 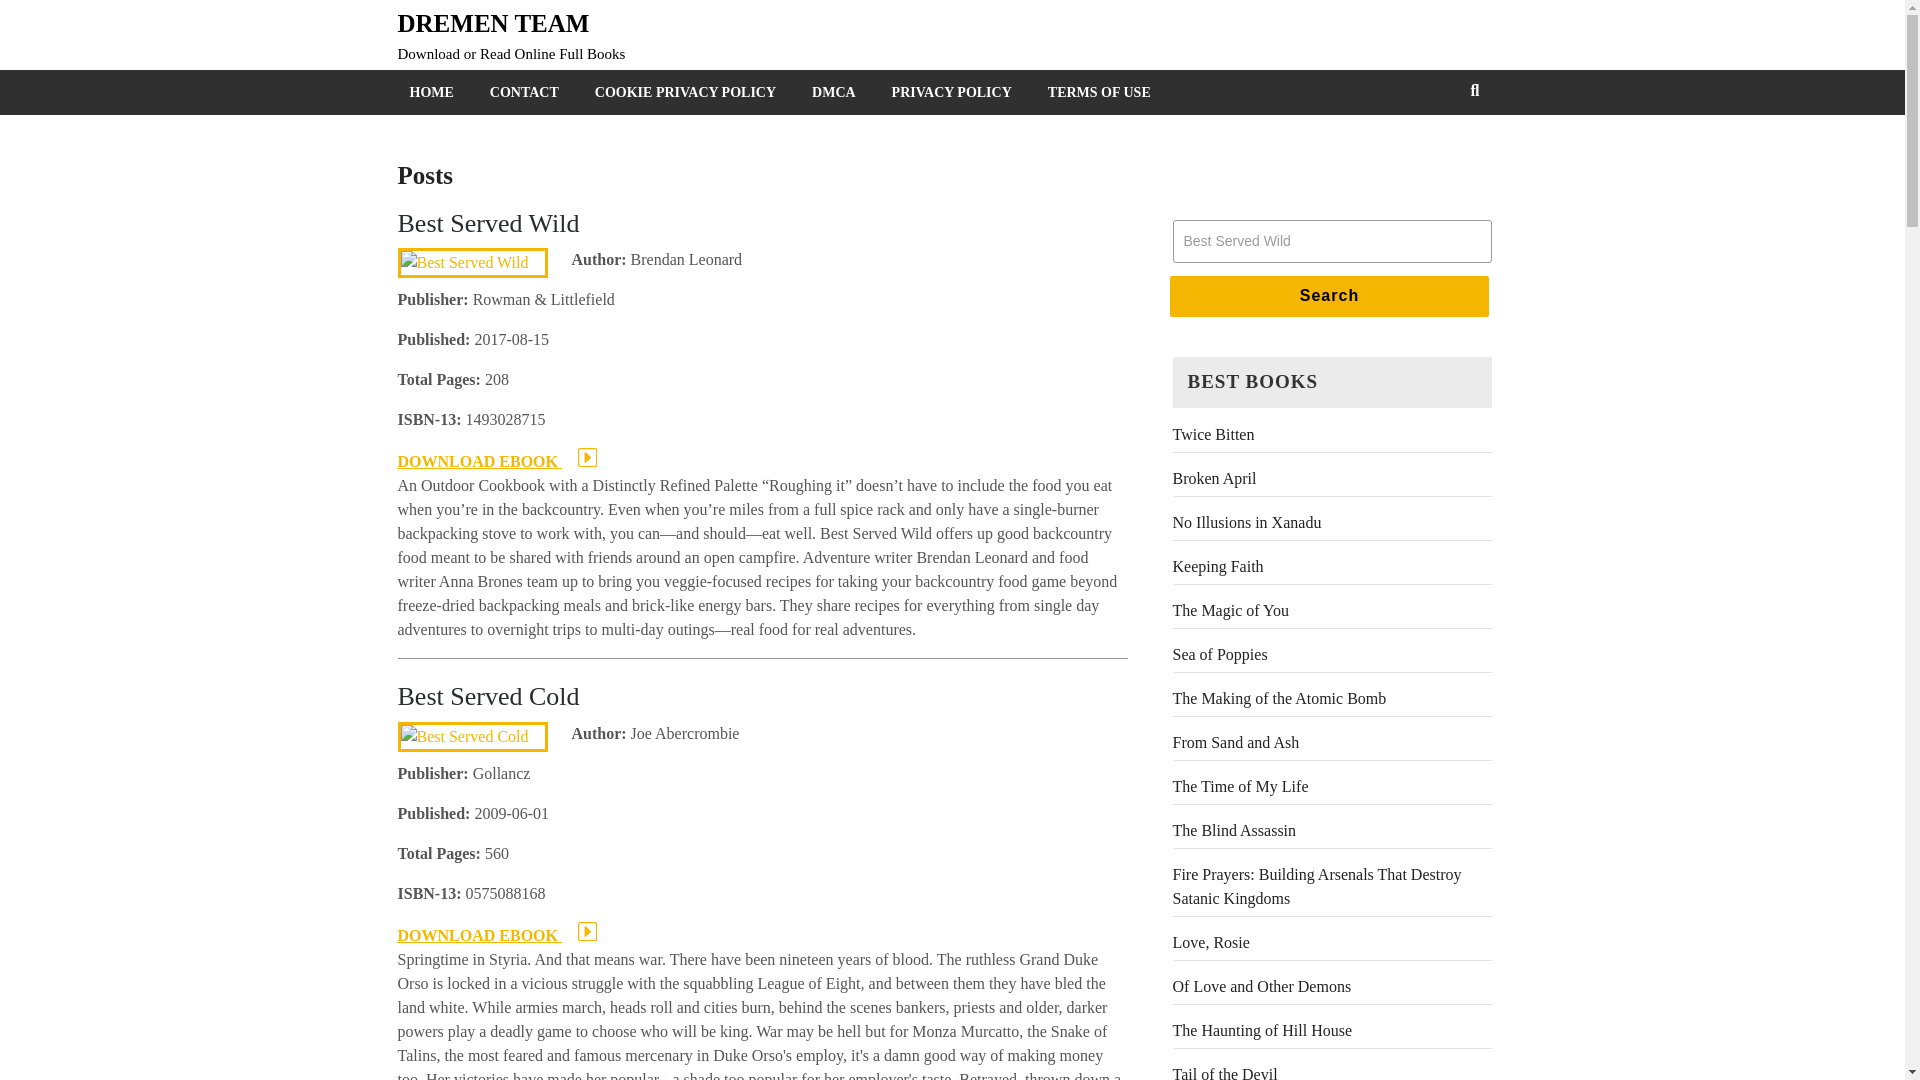 What do you see at coordinates (1230, 610) in the screenshot?
I see `The Magic of You` at bounding box center [1230, 610].